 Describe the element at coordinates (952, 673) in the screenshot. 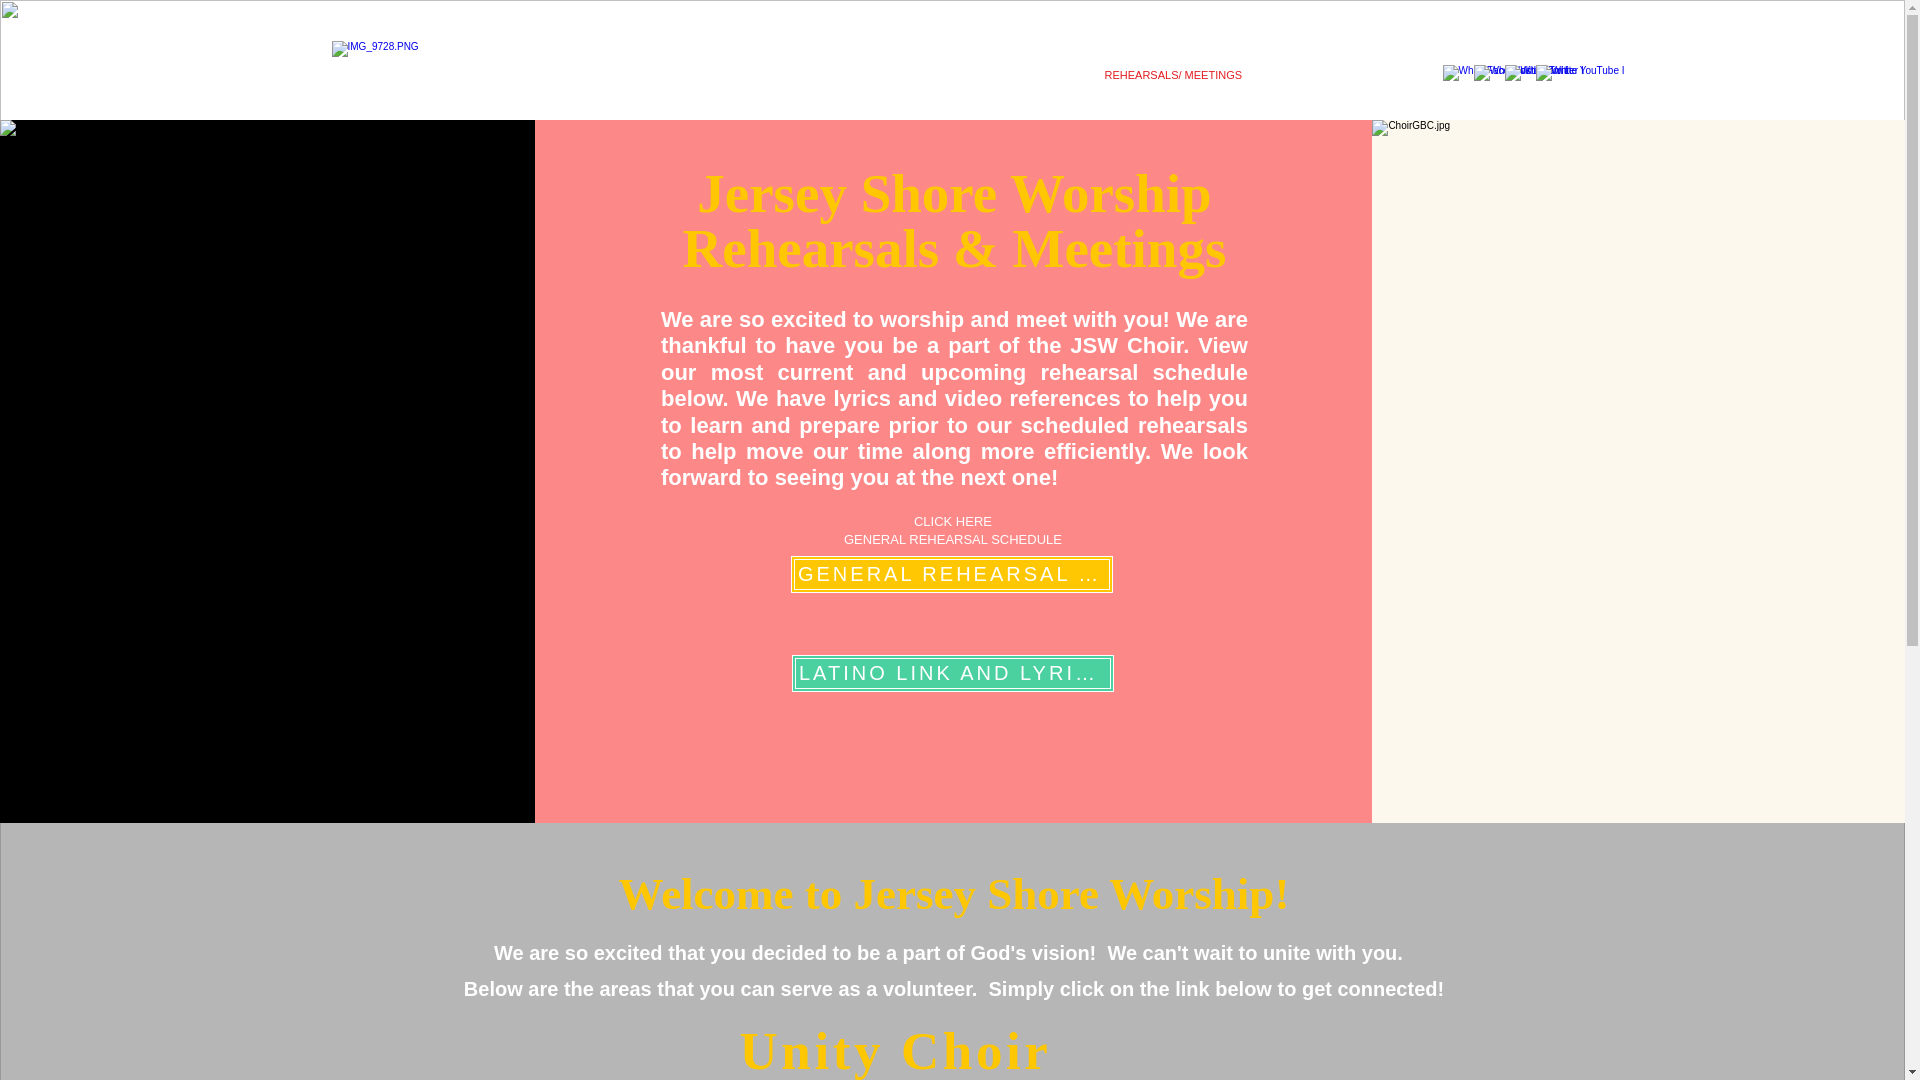

I see `LATINO LINK AND LYRICS` at that location.